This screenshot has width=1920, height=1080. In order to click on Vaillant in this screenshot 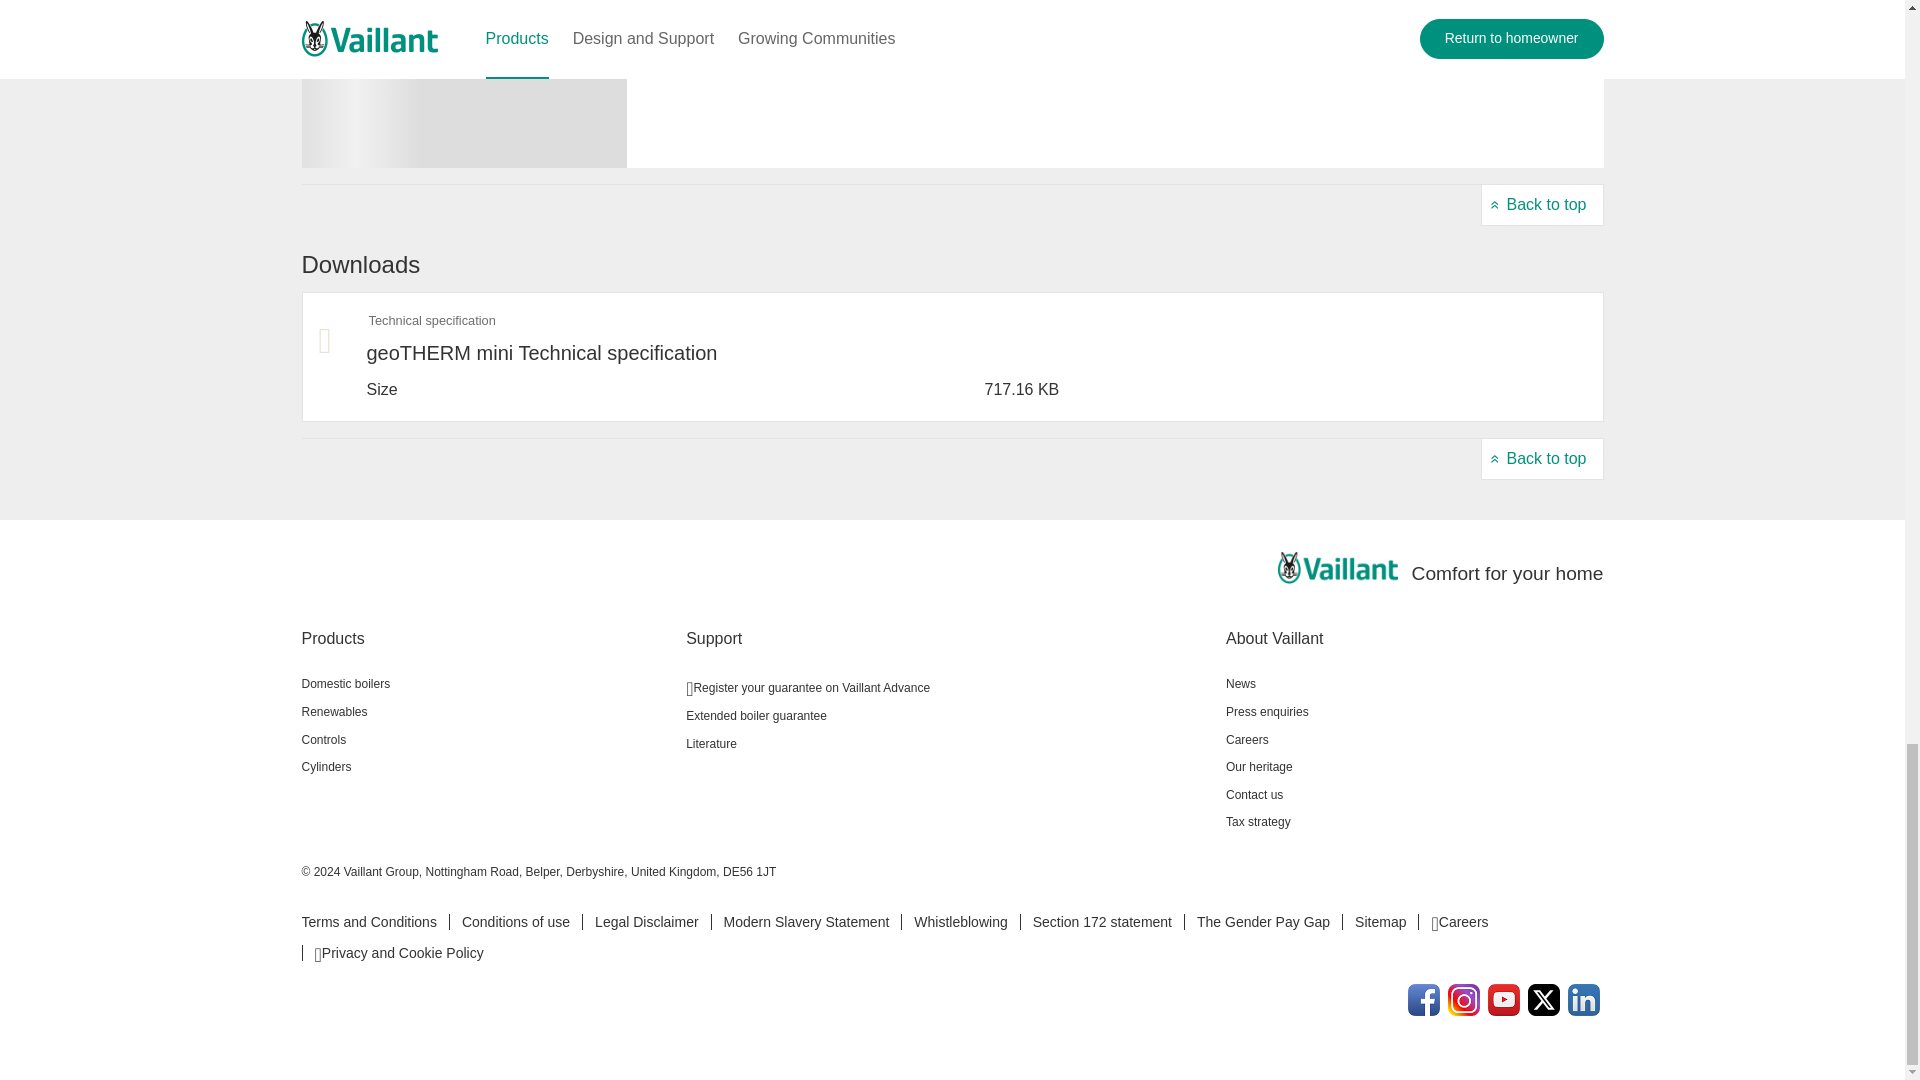, I will do `click(1338, 568)`.